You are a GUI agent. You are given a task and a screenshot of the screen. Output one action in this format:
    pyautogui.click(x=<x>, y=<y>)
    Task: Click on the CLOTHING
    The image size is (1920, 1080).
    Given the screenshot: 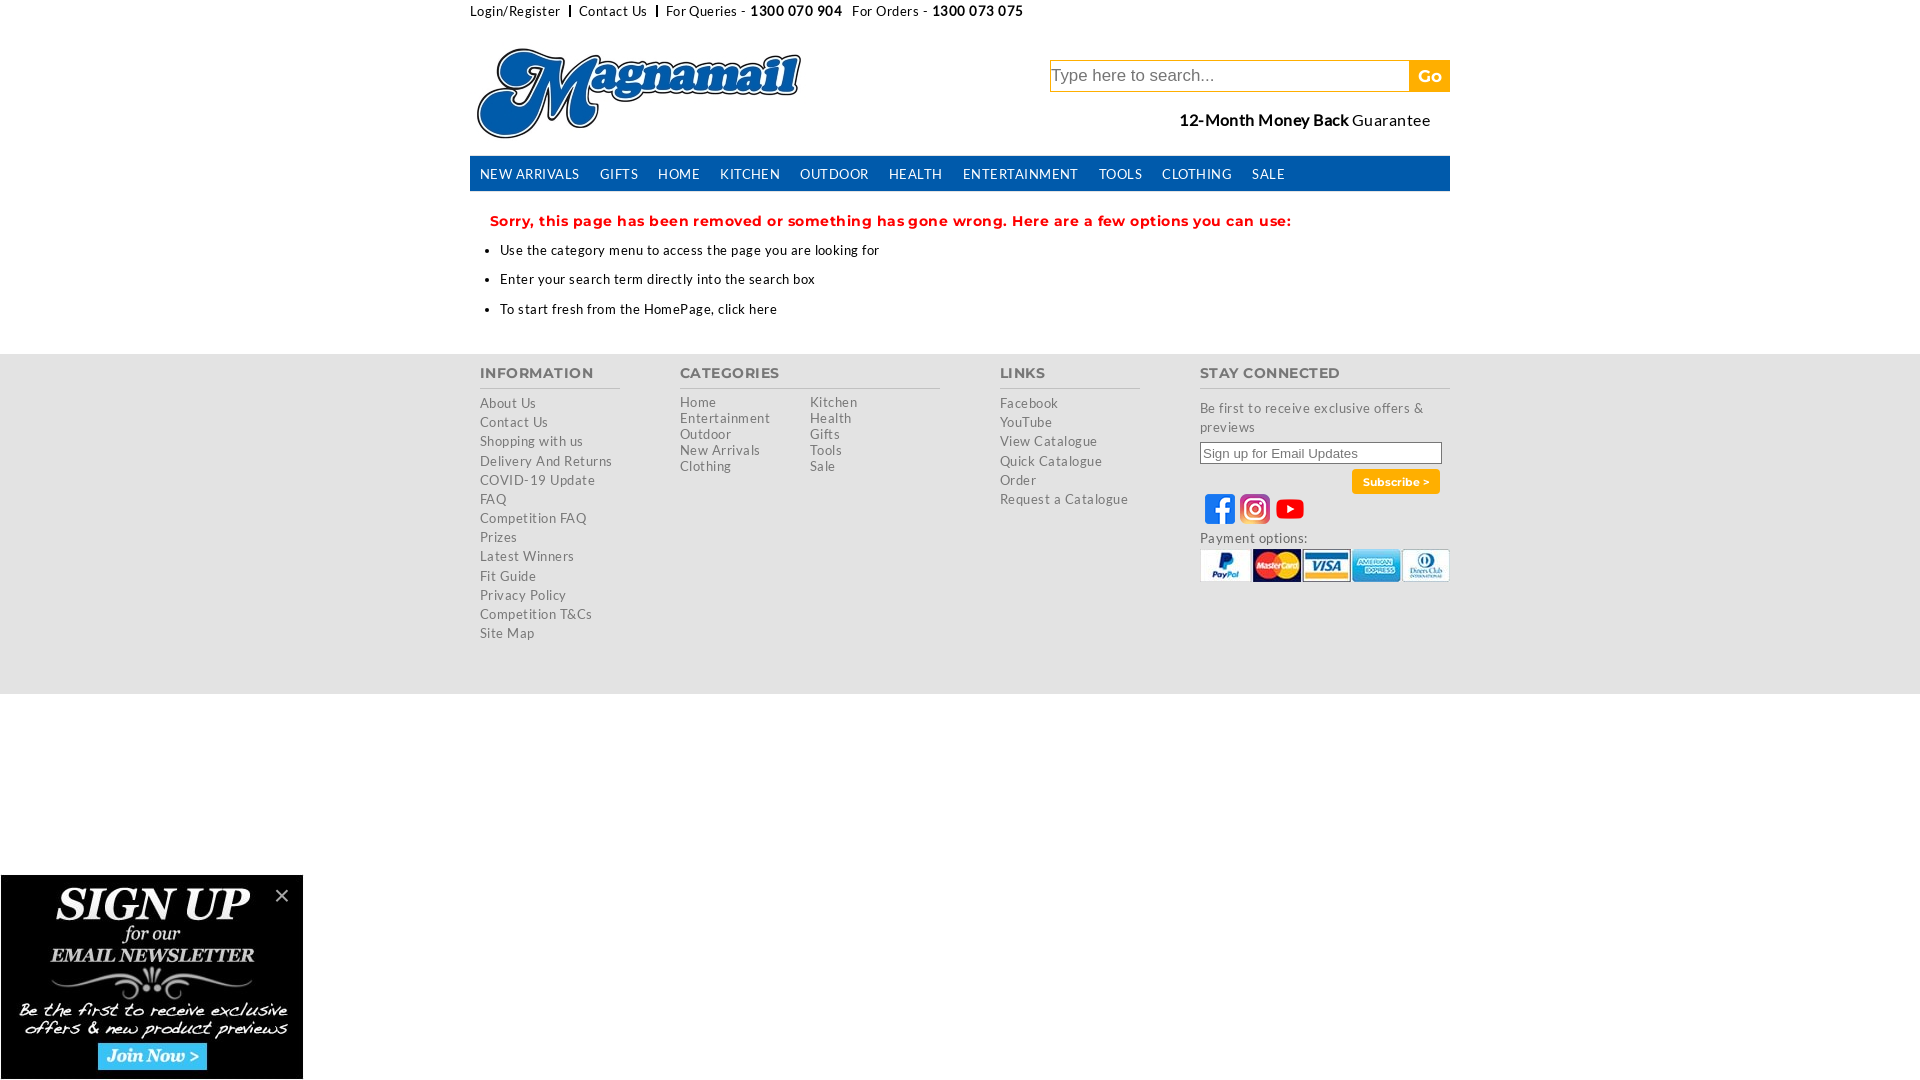 What is the action you would take?
    pyautogui.click(x=1197, y=175)
    